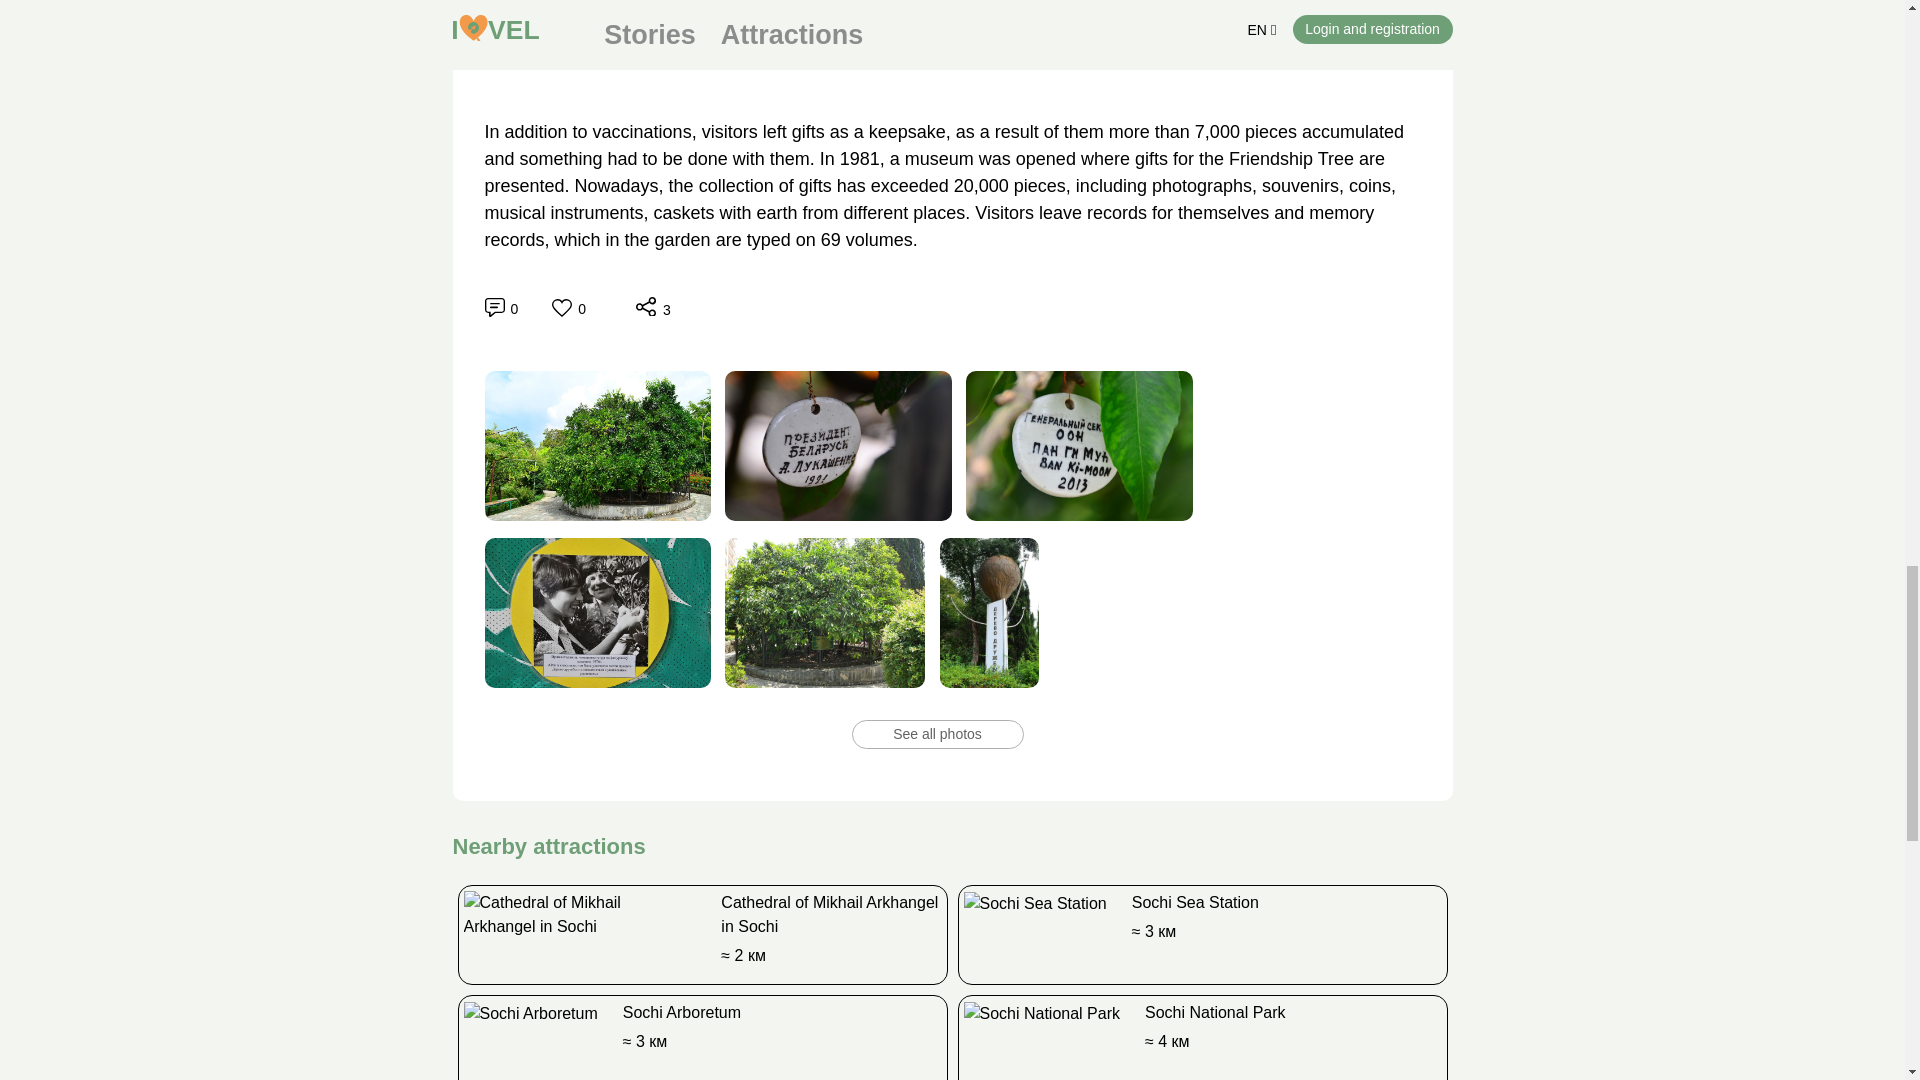 The width and height of the screenshot is (1920, 1080). Describe the element at coordinates (1078, 446) in the screenshot. I see `Friendship tree` at that location.